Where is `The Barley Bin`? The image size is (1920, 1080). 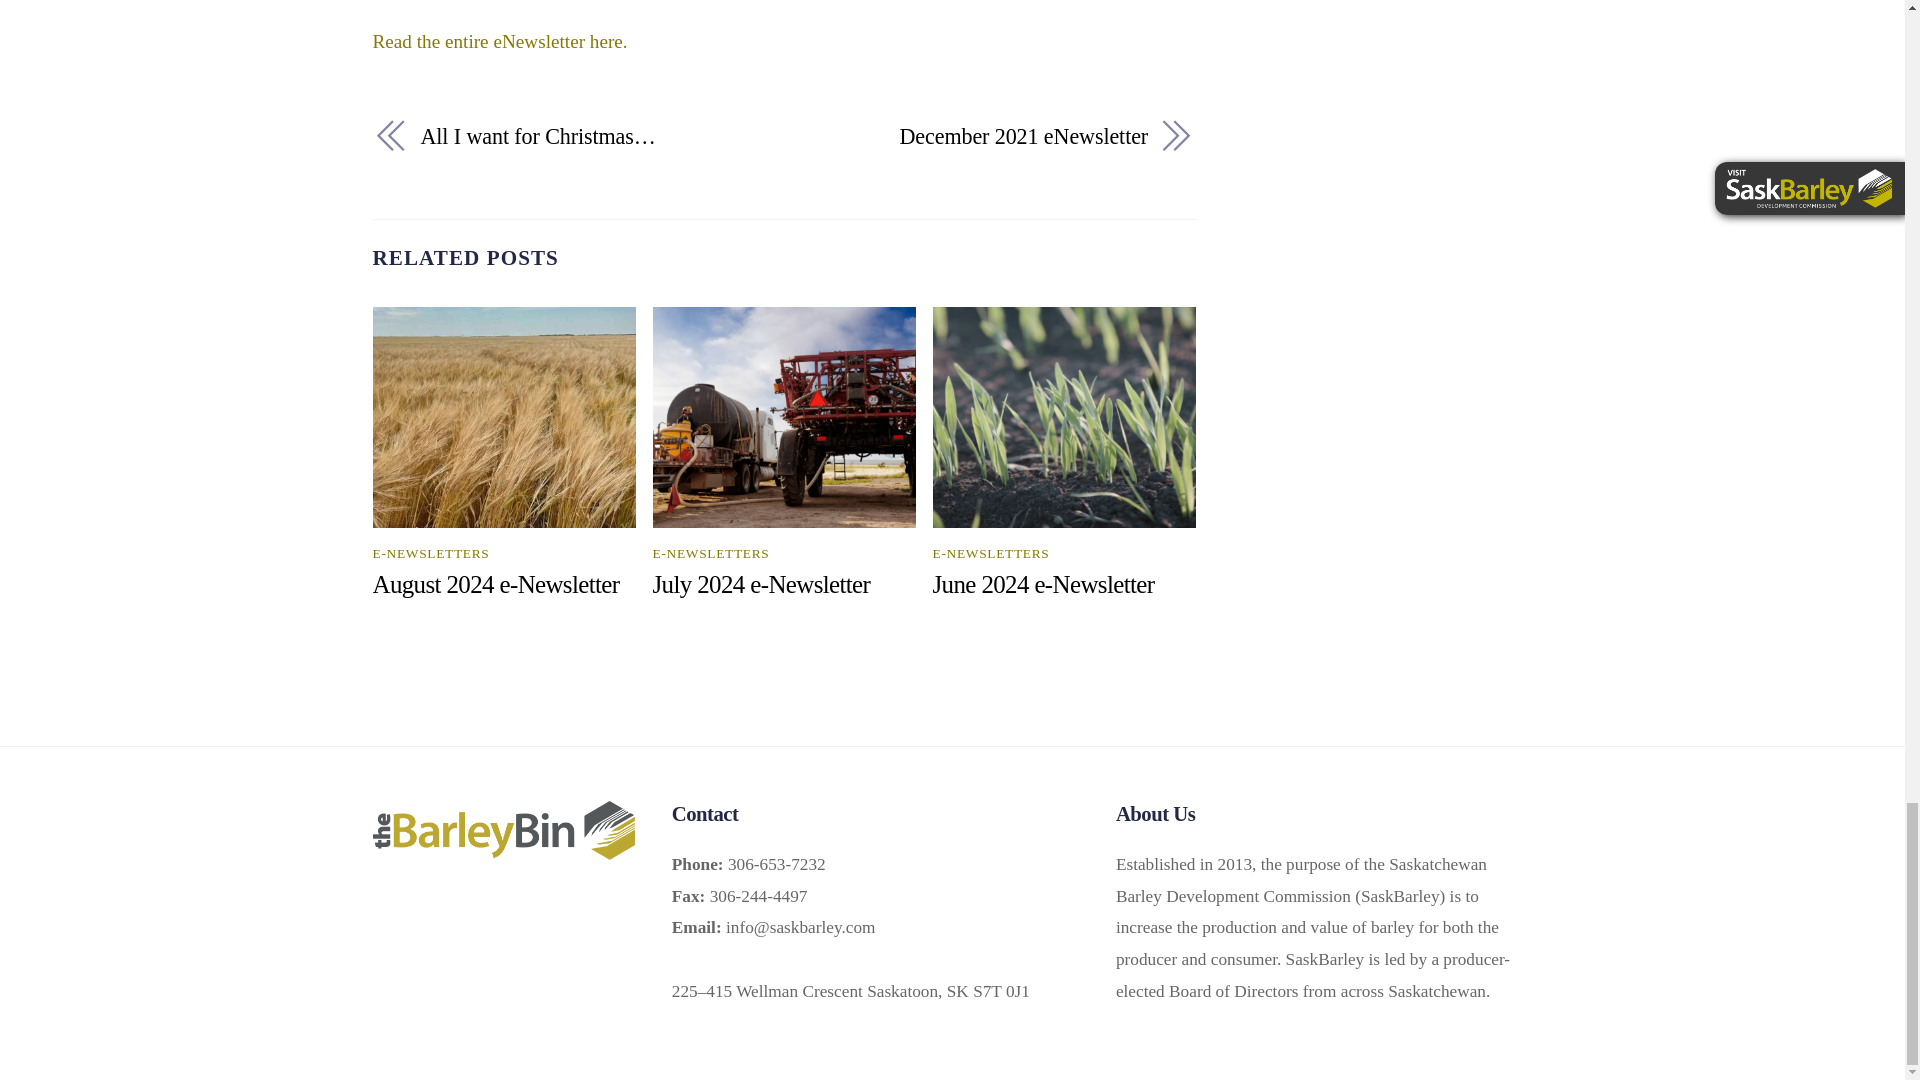 The Barley Bin is located at coordinates (502, 848).